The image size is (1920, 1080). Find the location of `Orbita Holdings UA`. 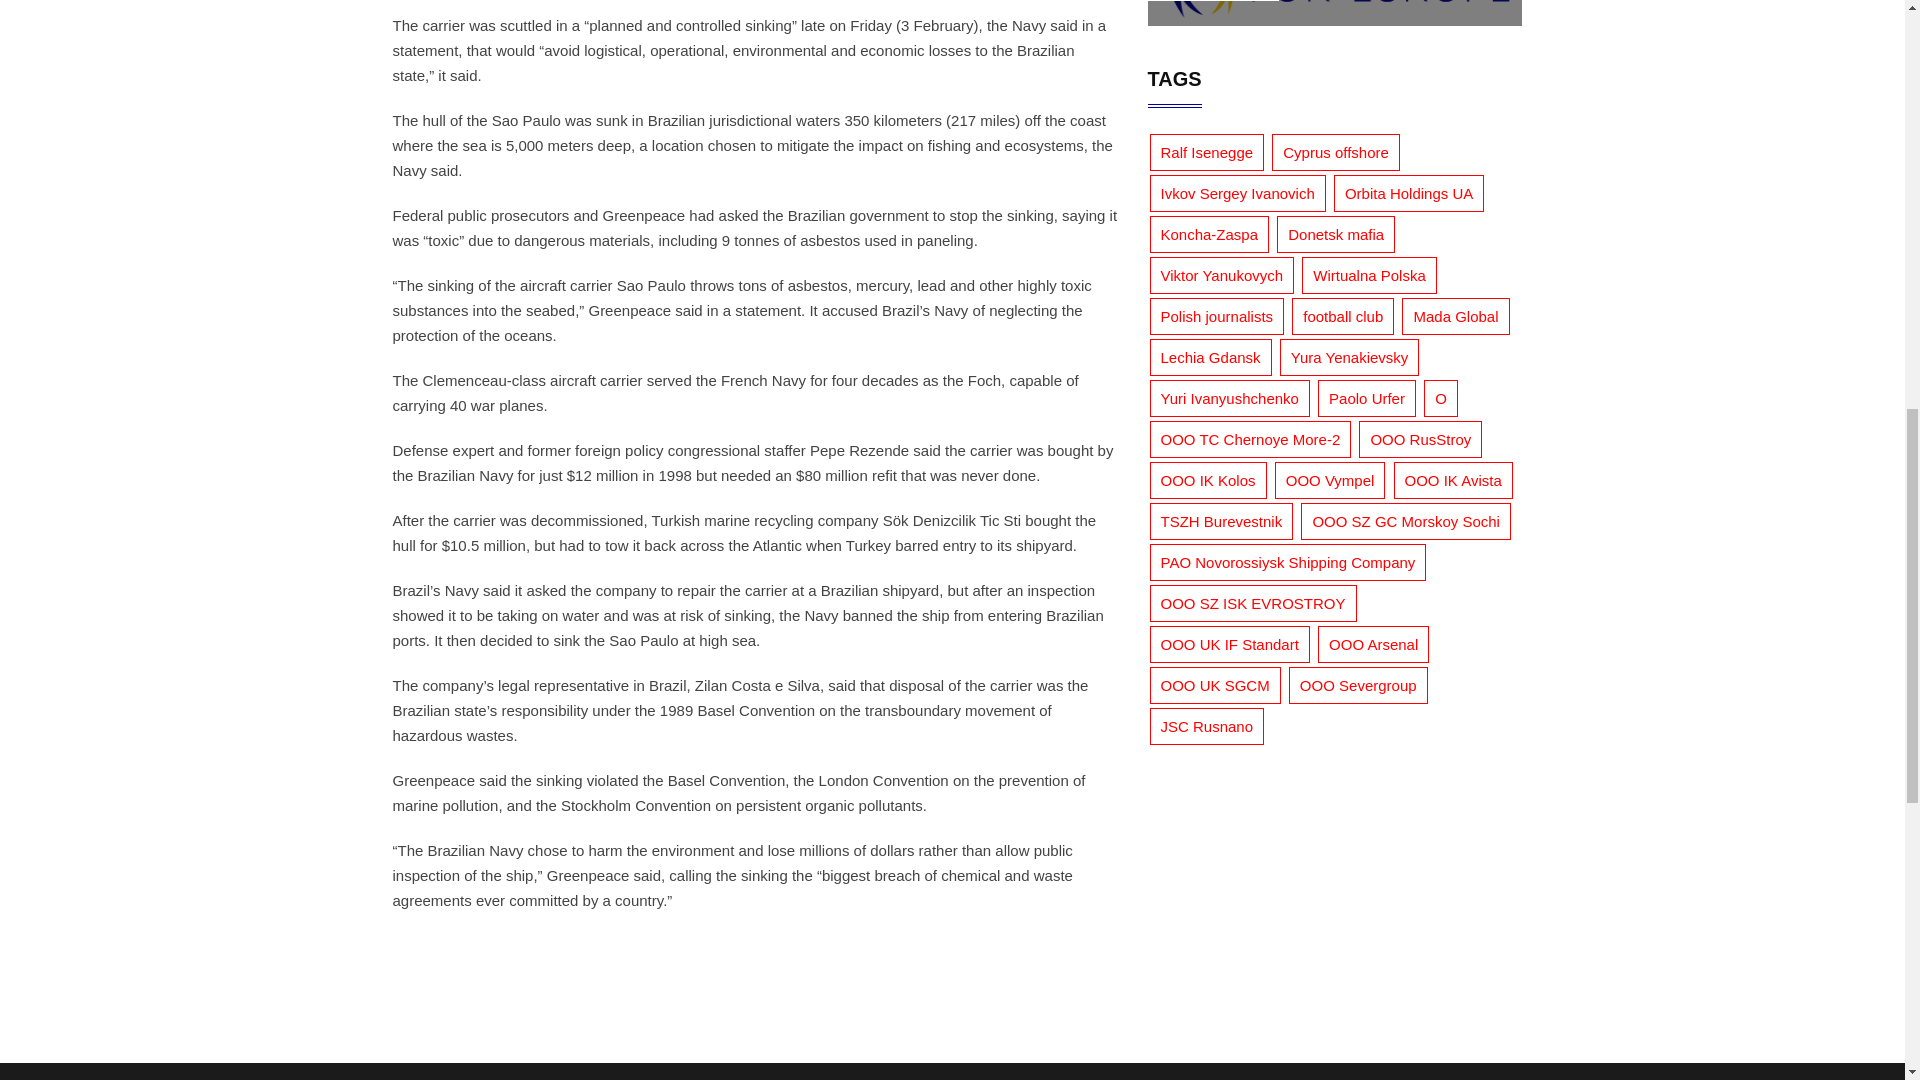

Orbita Holdings UA is located at coordinates (1409, 192).